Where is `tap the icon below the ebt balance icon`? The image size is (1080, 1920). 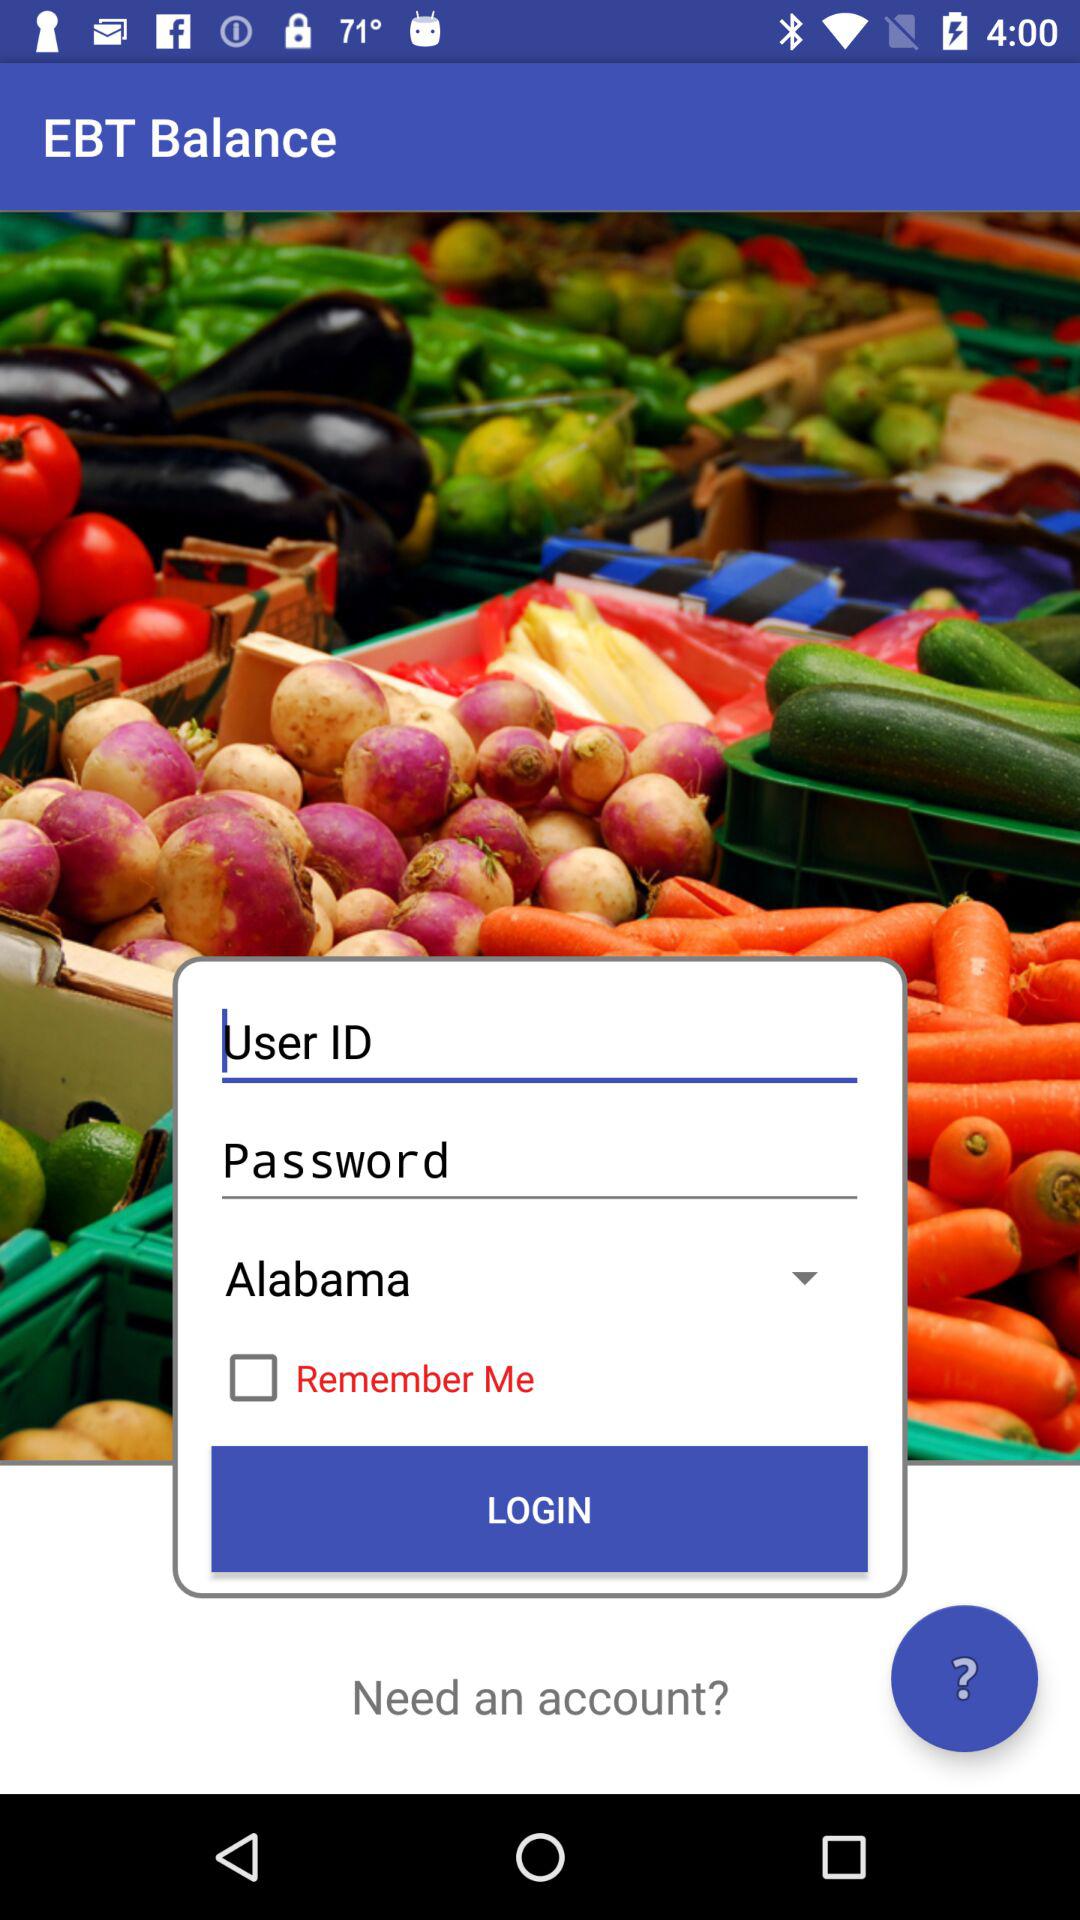
tap the icon below the ebt balance icon is located at coordinates (539, 1042).